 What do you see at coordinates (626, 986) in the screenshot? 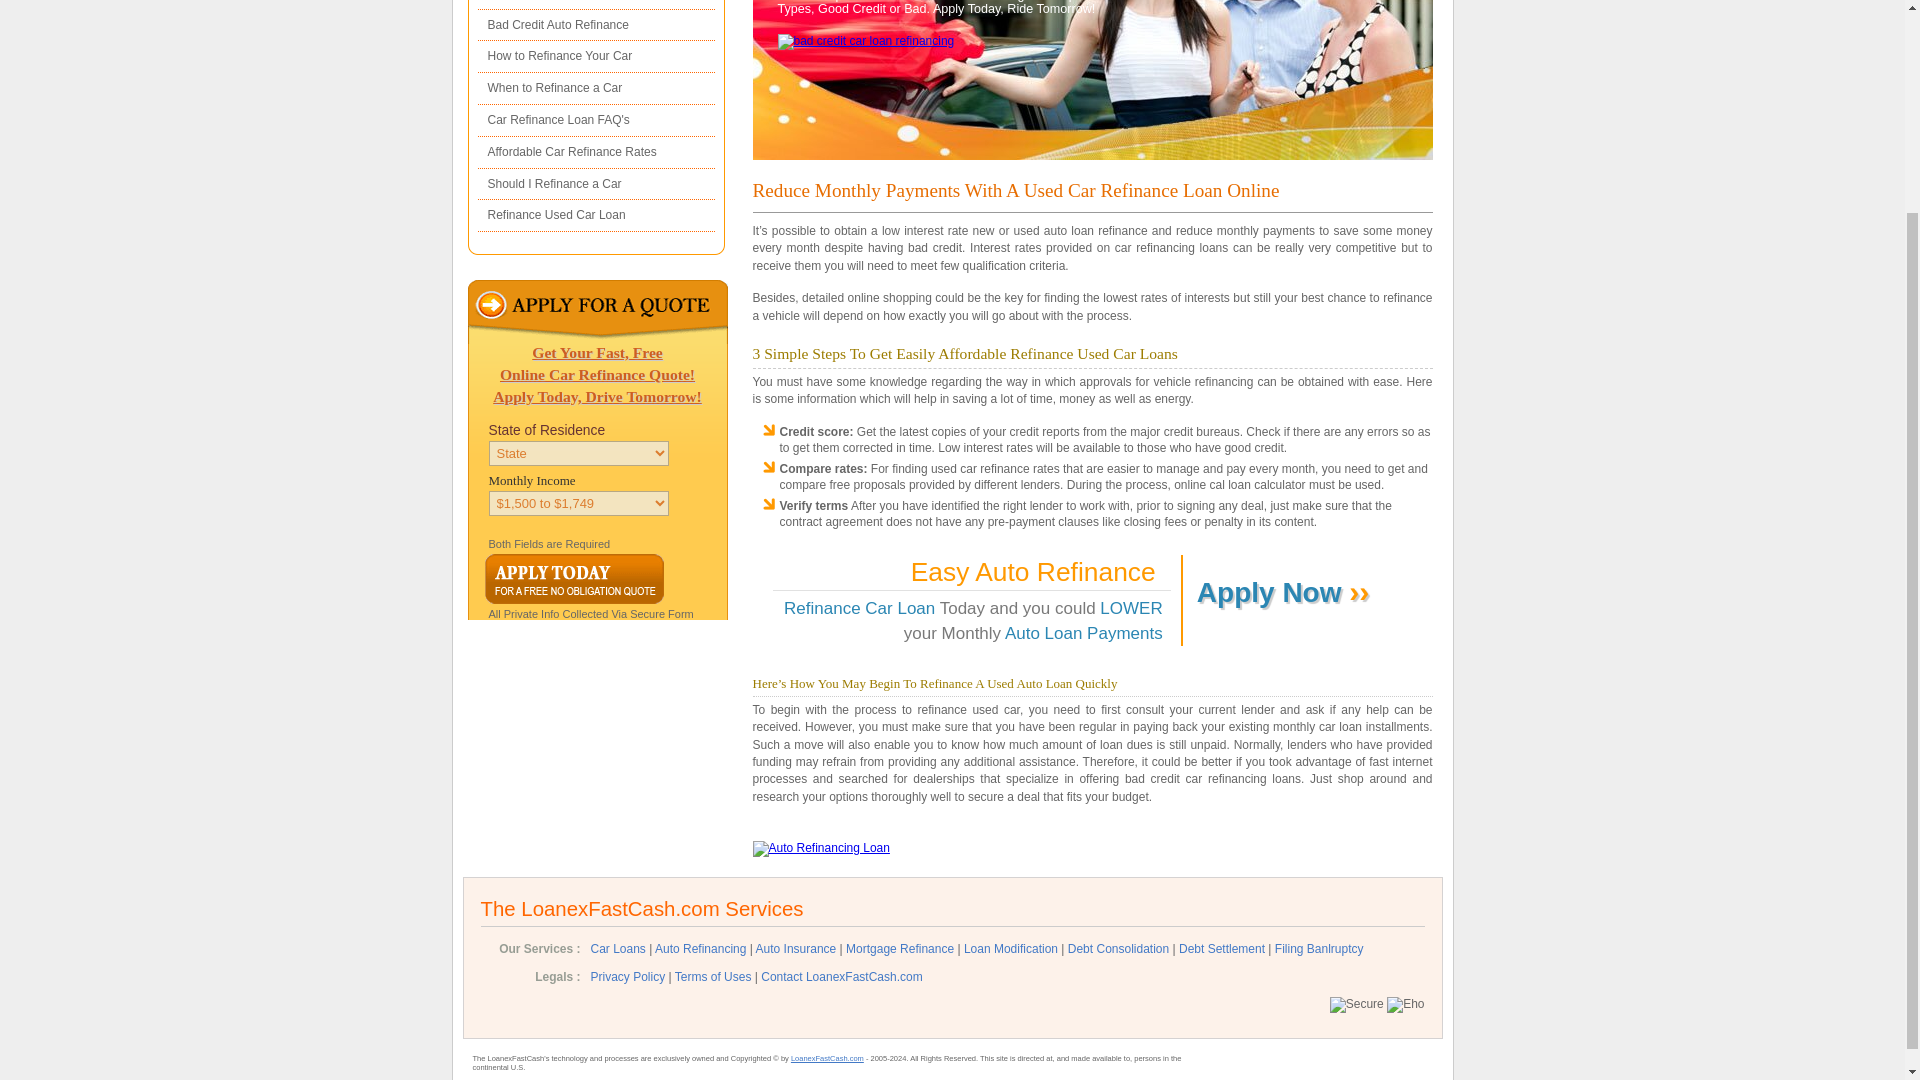
I see `Privacy Policy` at bounding box center [626, 986].